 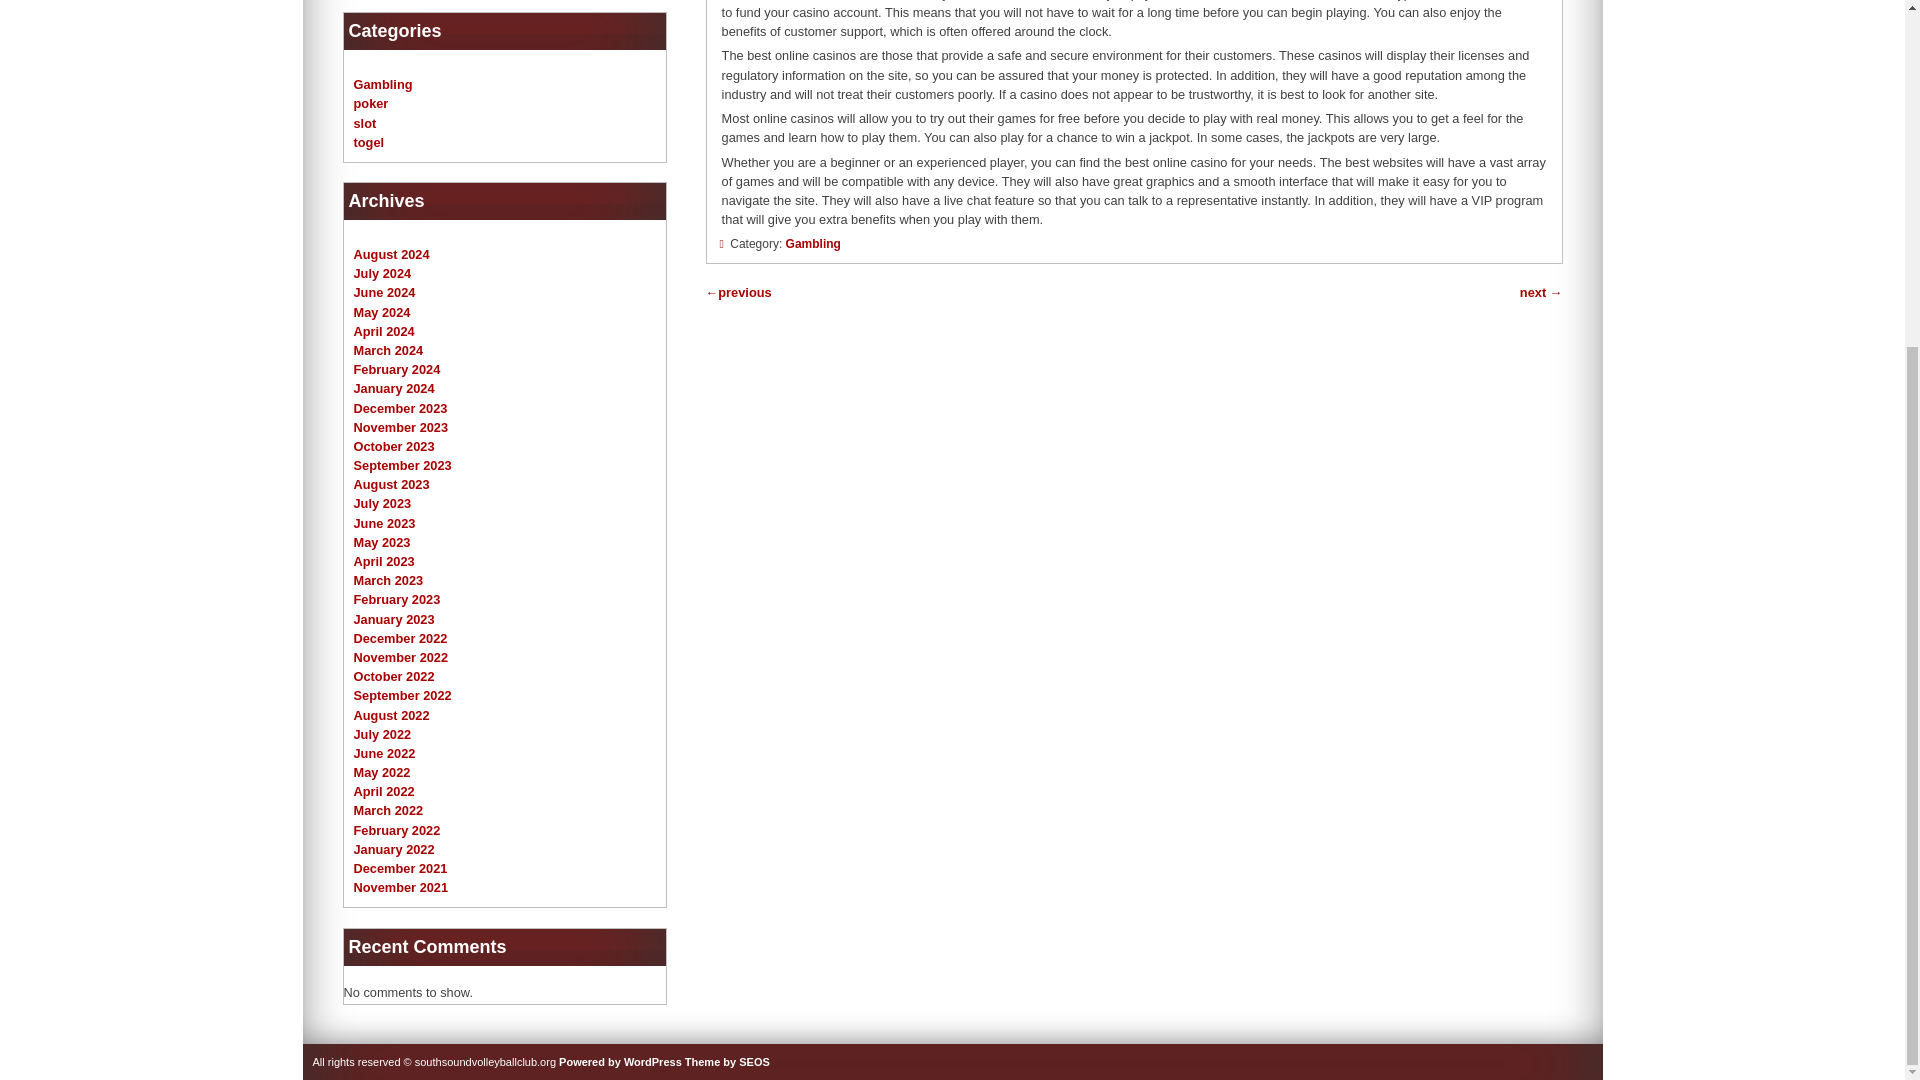 I want to click on February 2024, so click(x=397, y=368).